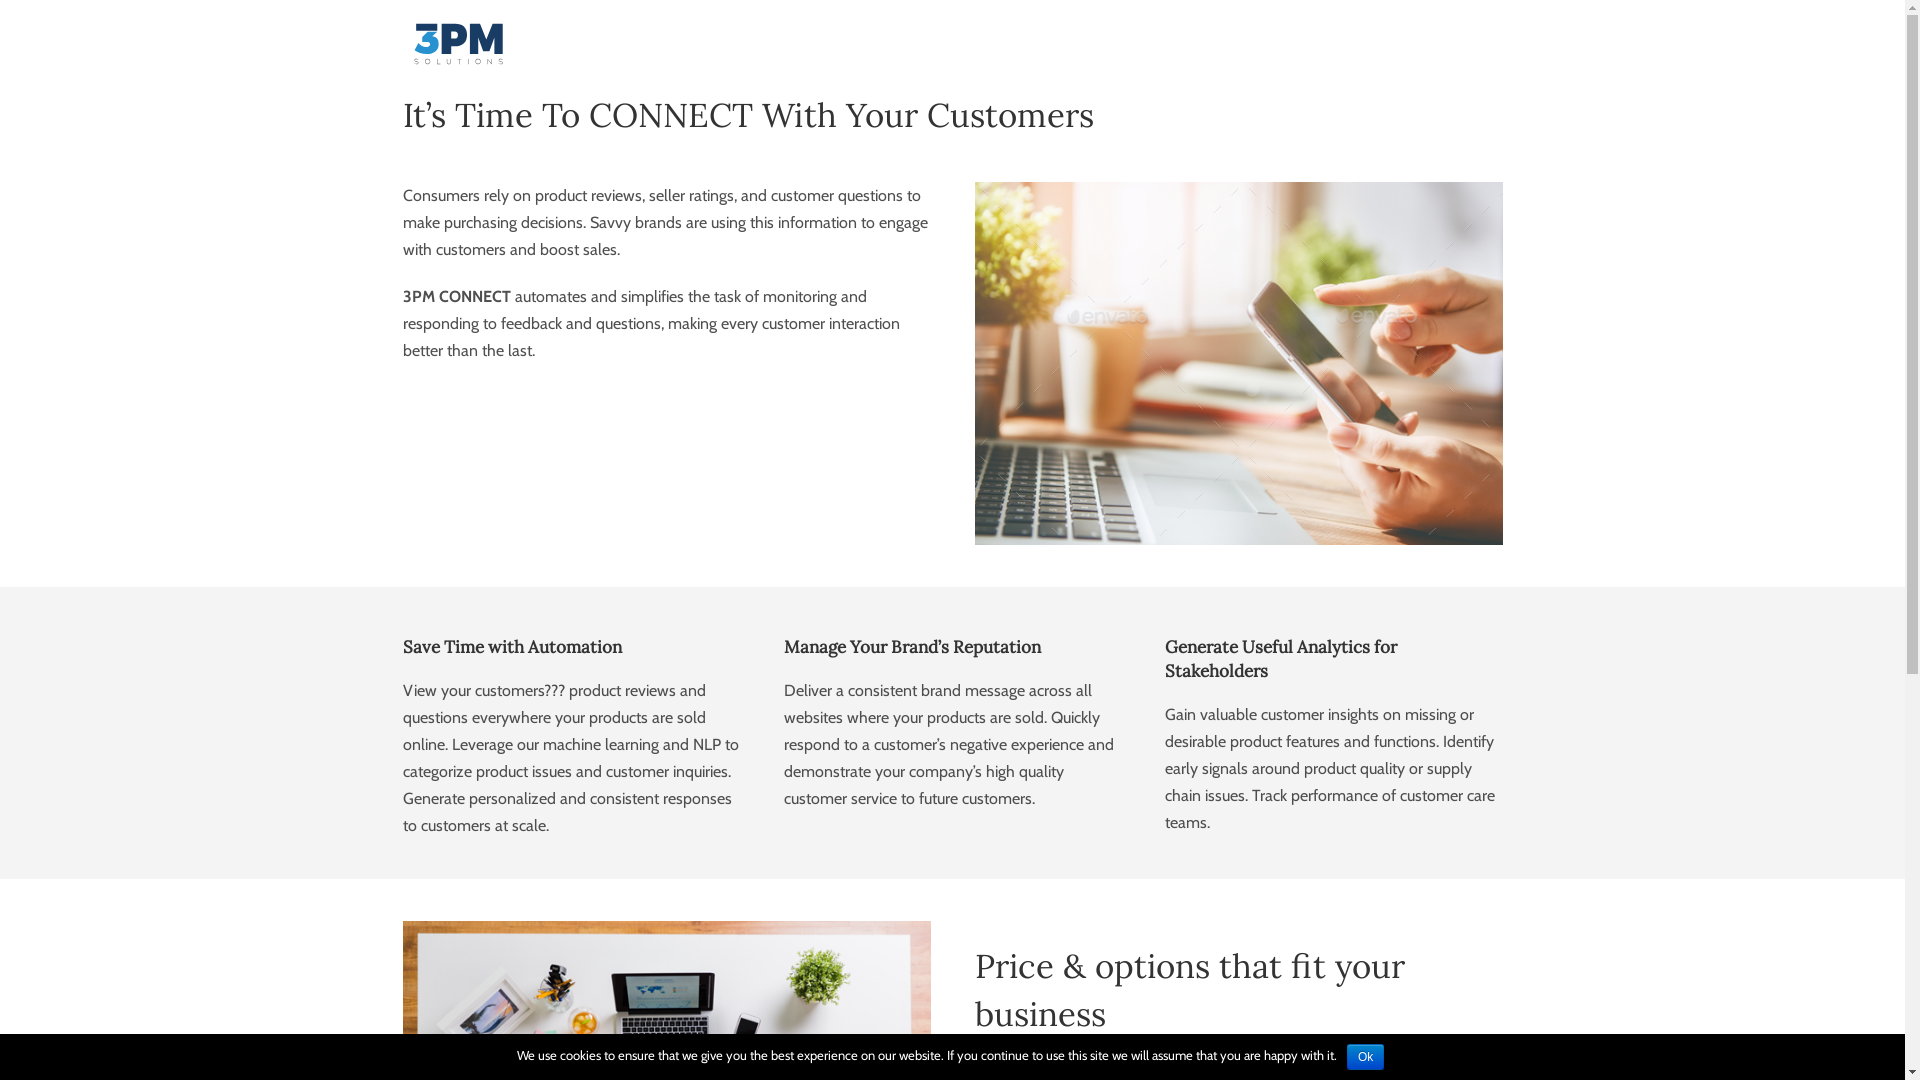  What do you see at coordinates (1366, 1057) in the screenshot?
I see `Ok` at bounding box center [1366, 1057].